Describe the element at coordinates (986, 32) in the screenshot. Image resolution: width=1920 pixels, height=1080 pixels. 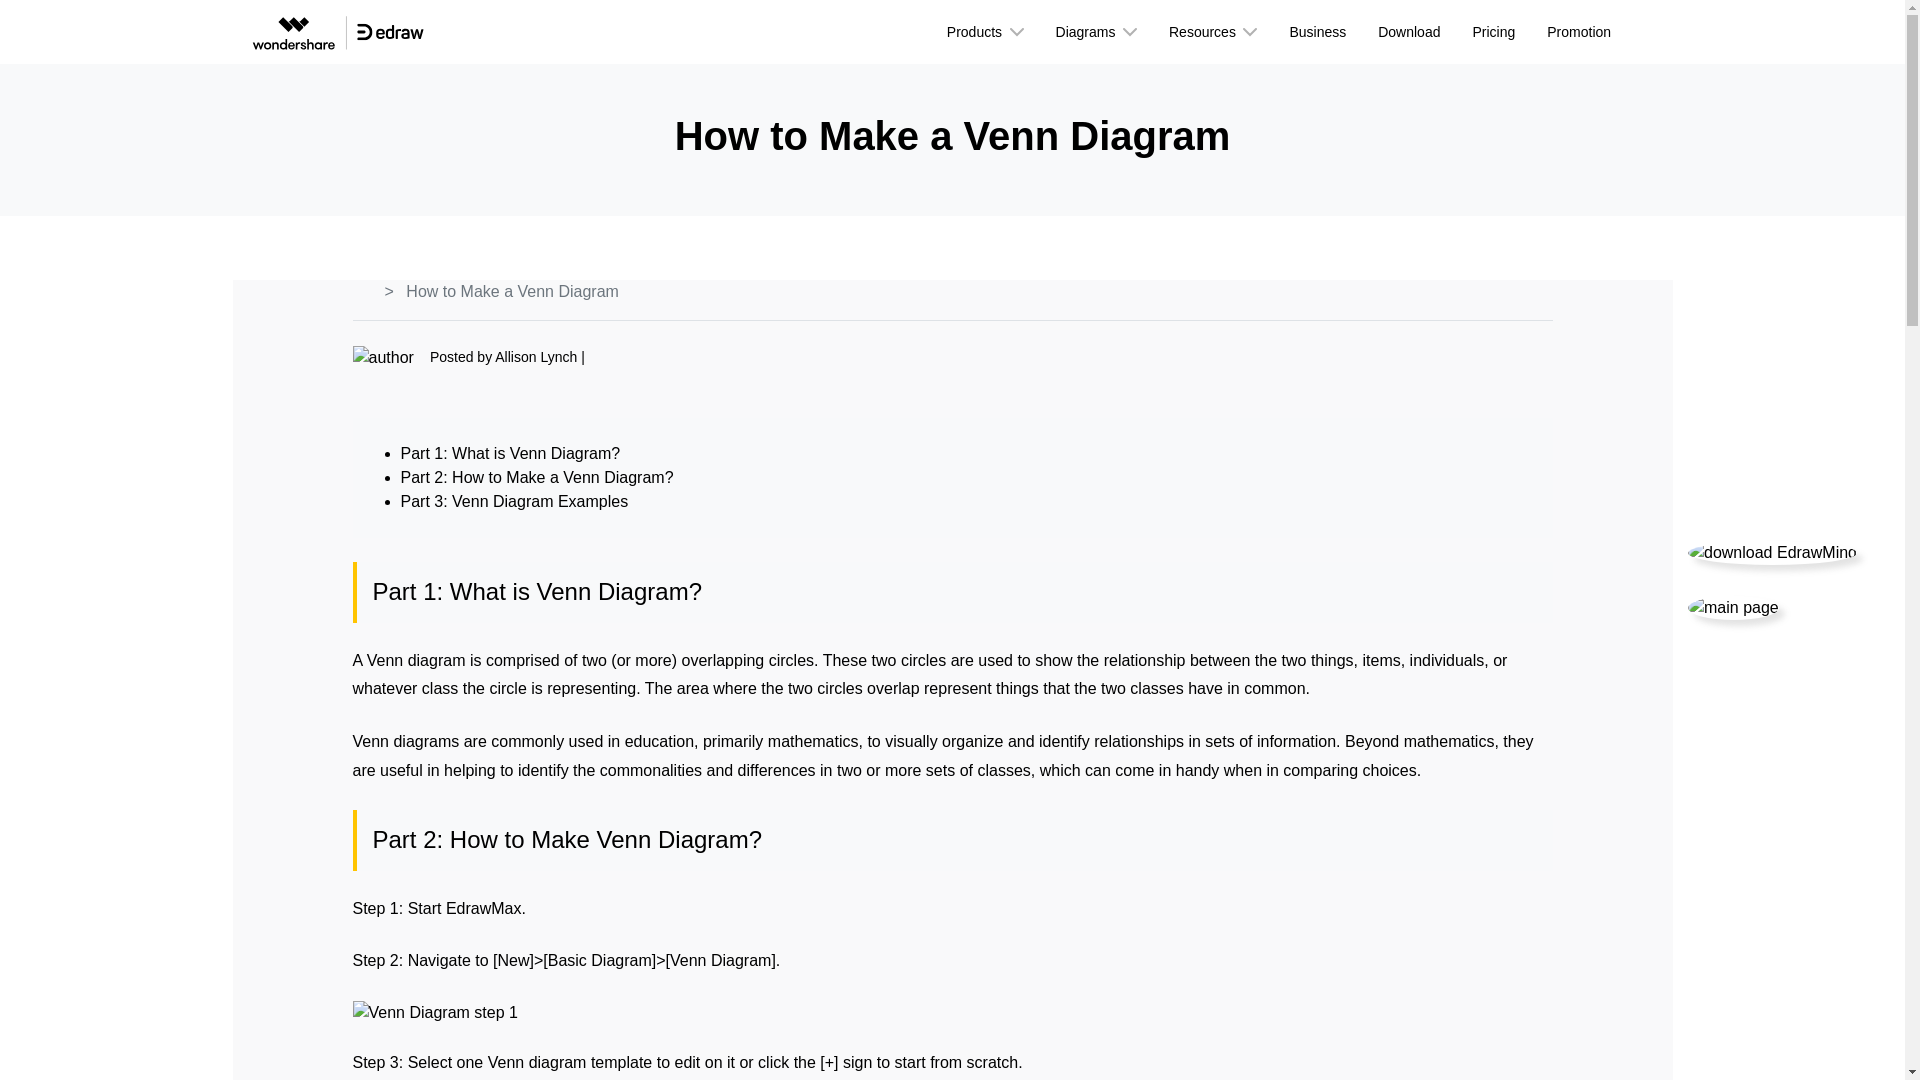
I see `Products` at that location.